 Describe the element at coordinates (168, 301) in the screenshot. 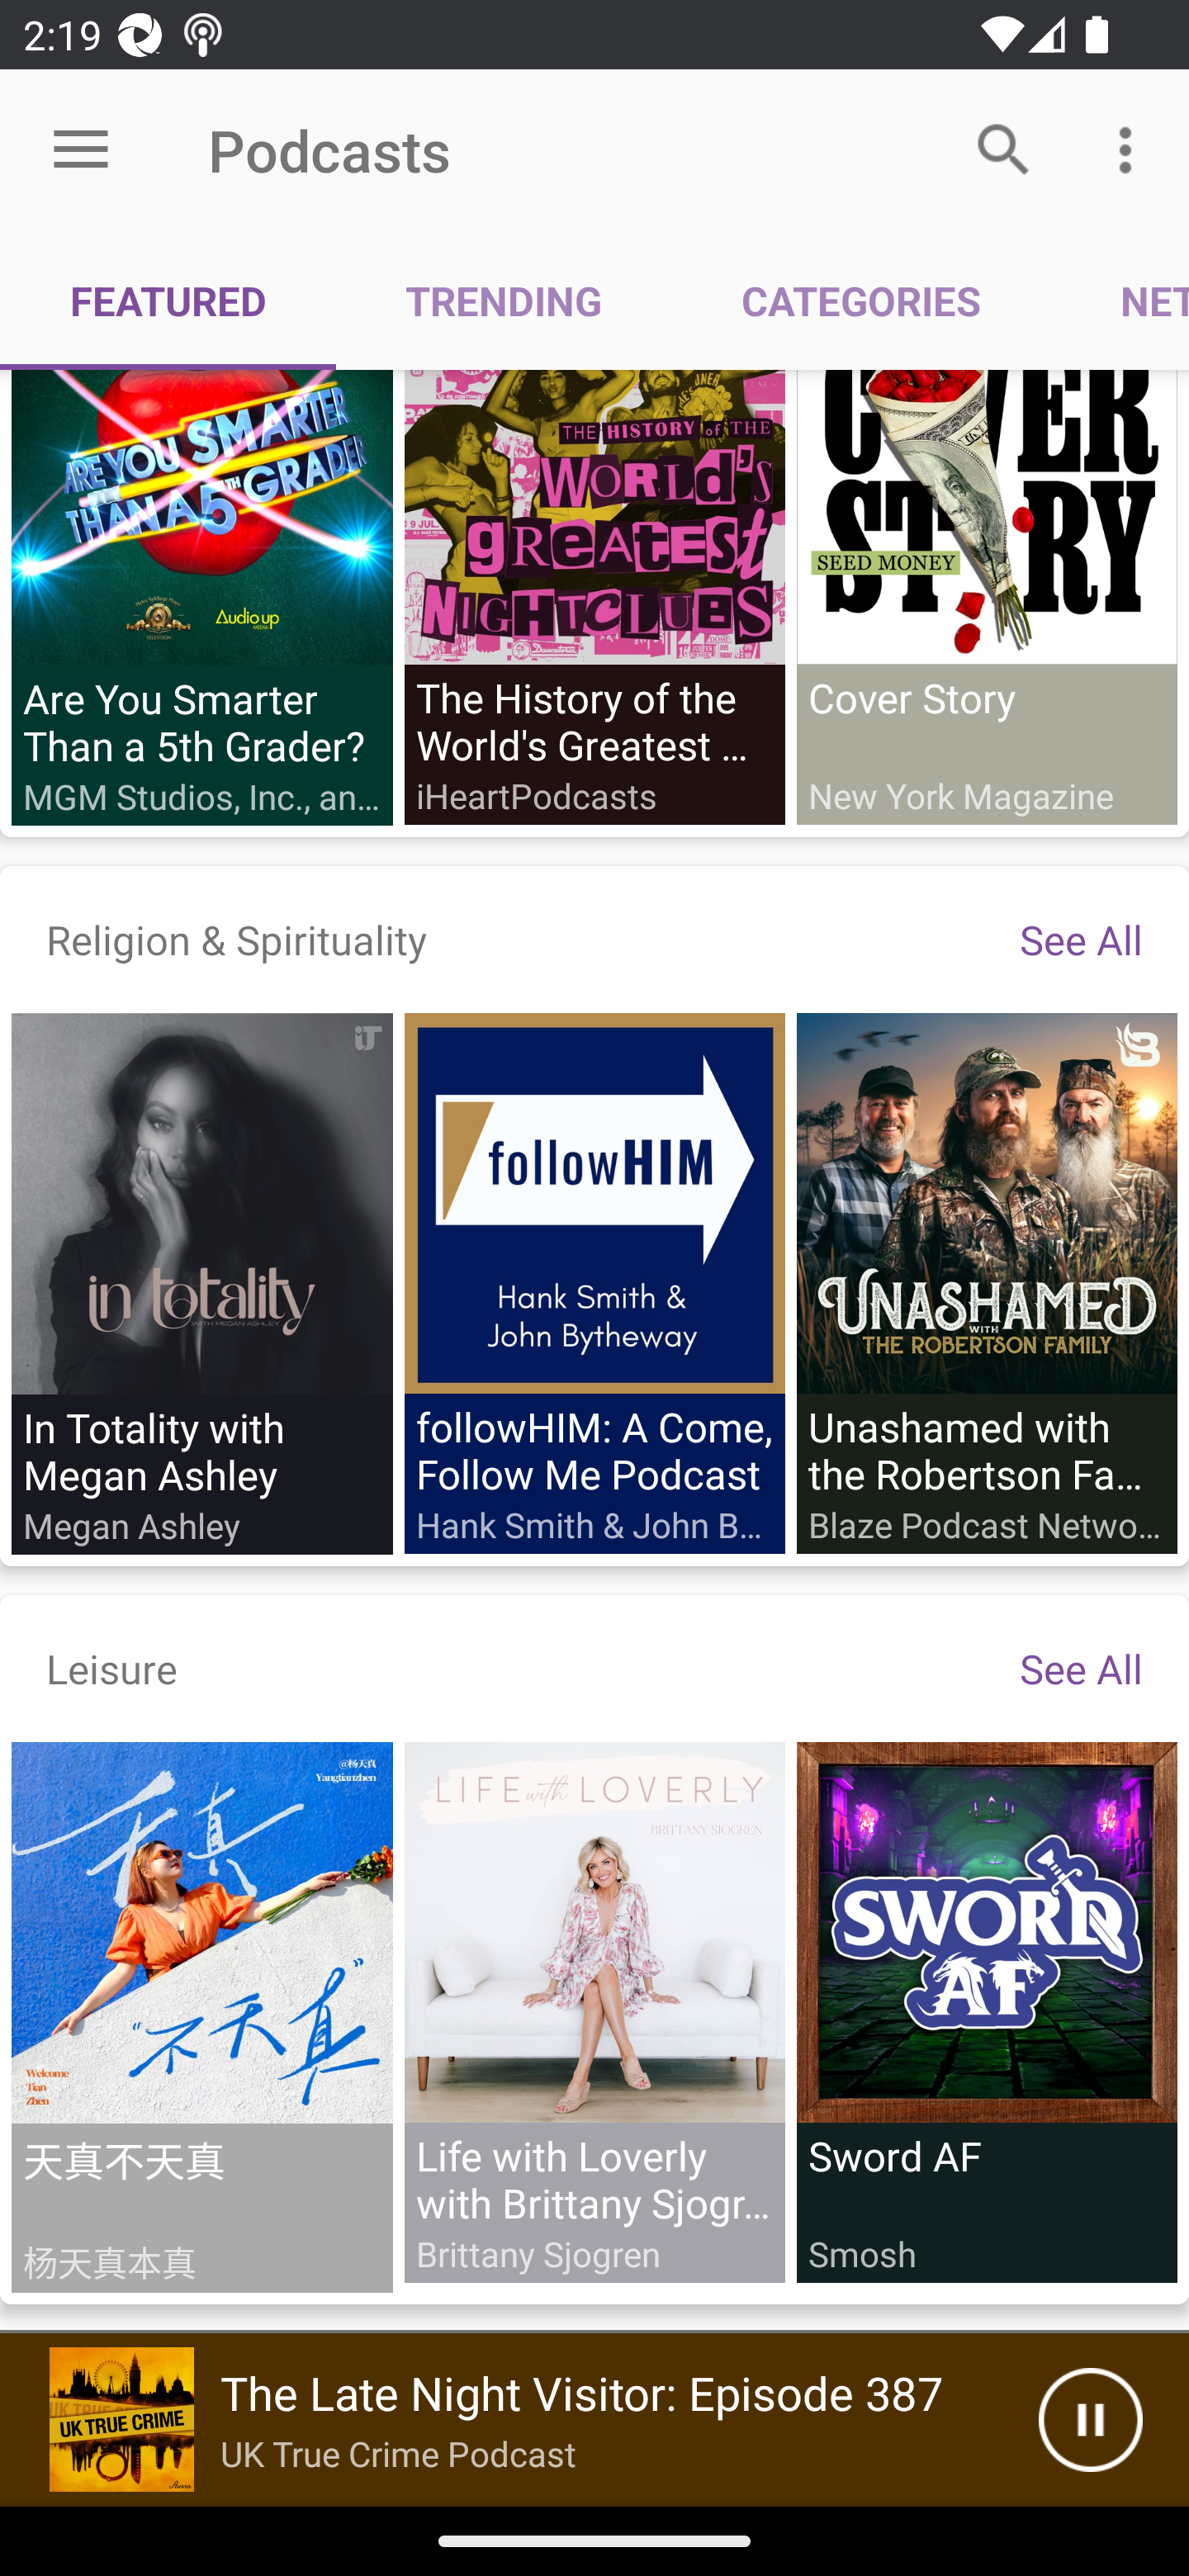

I see `FEATURED` at that location.